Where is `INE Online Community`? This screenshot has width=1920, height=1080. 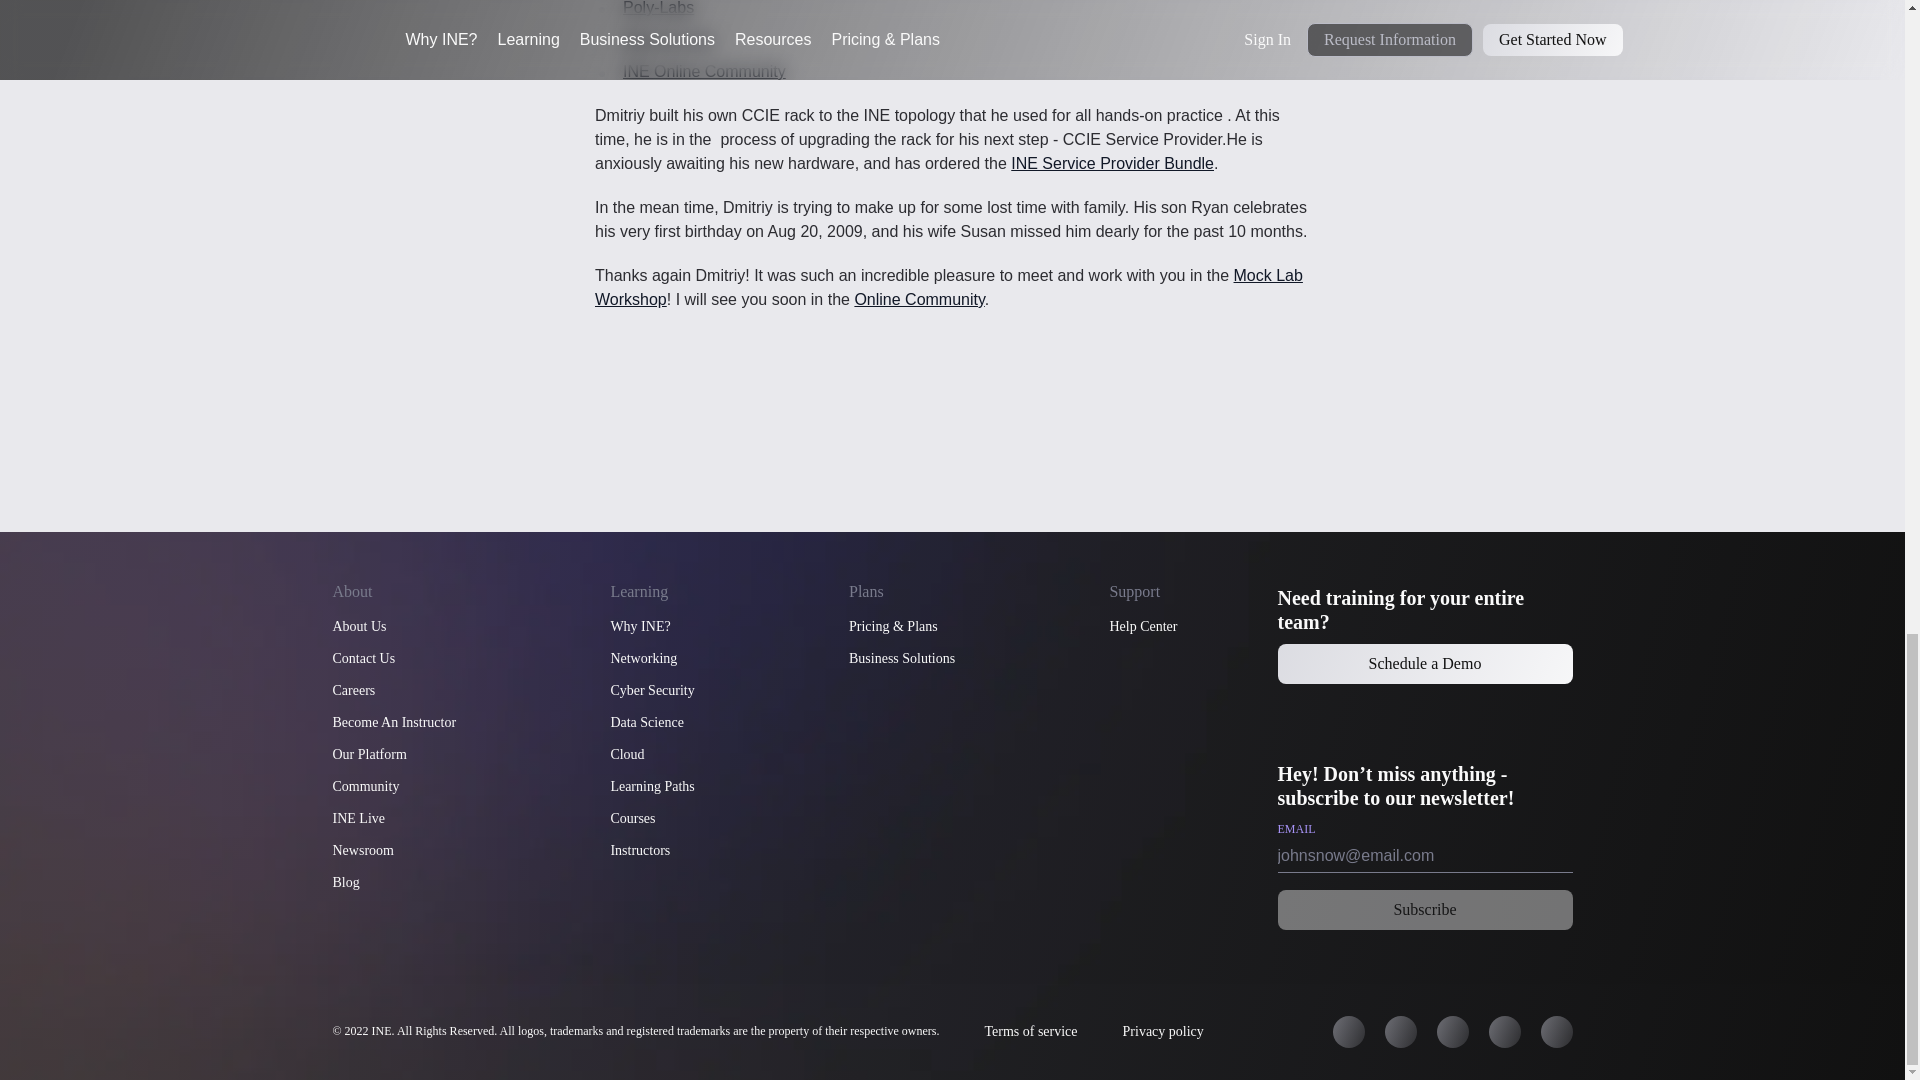 INE Online Community is located at coordinates (704, 70).